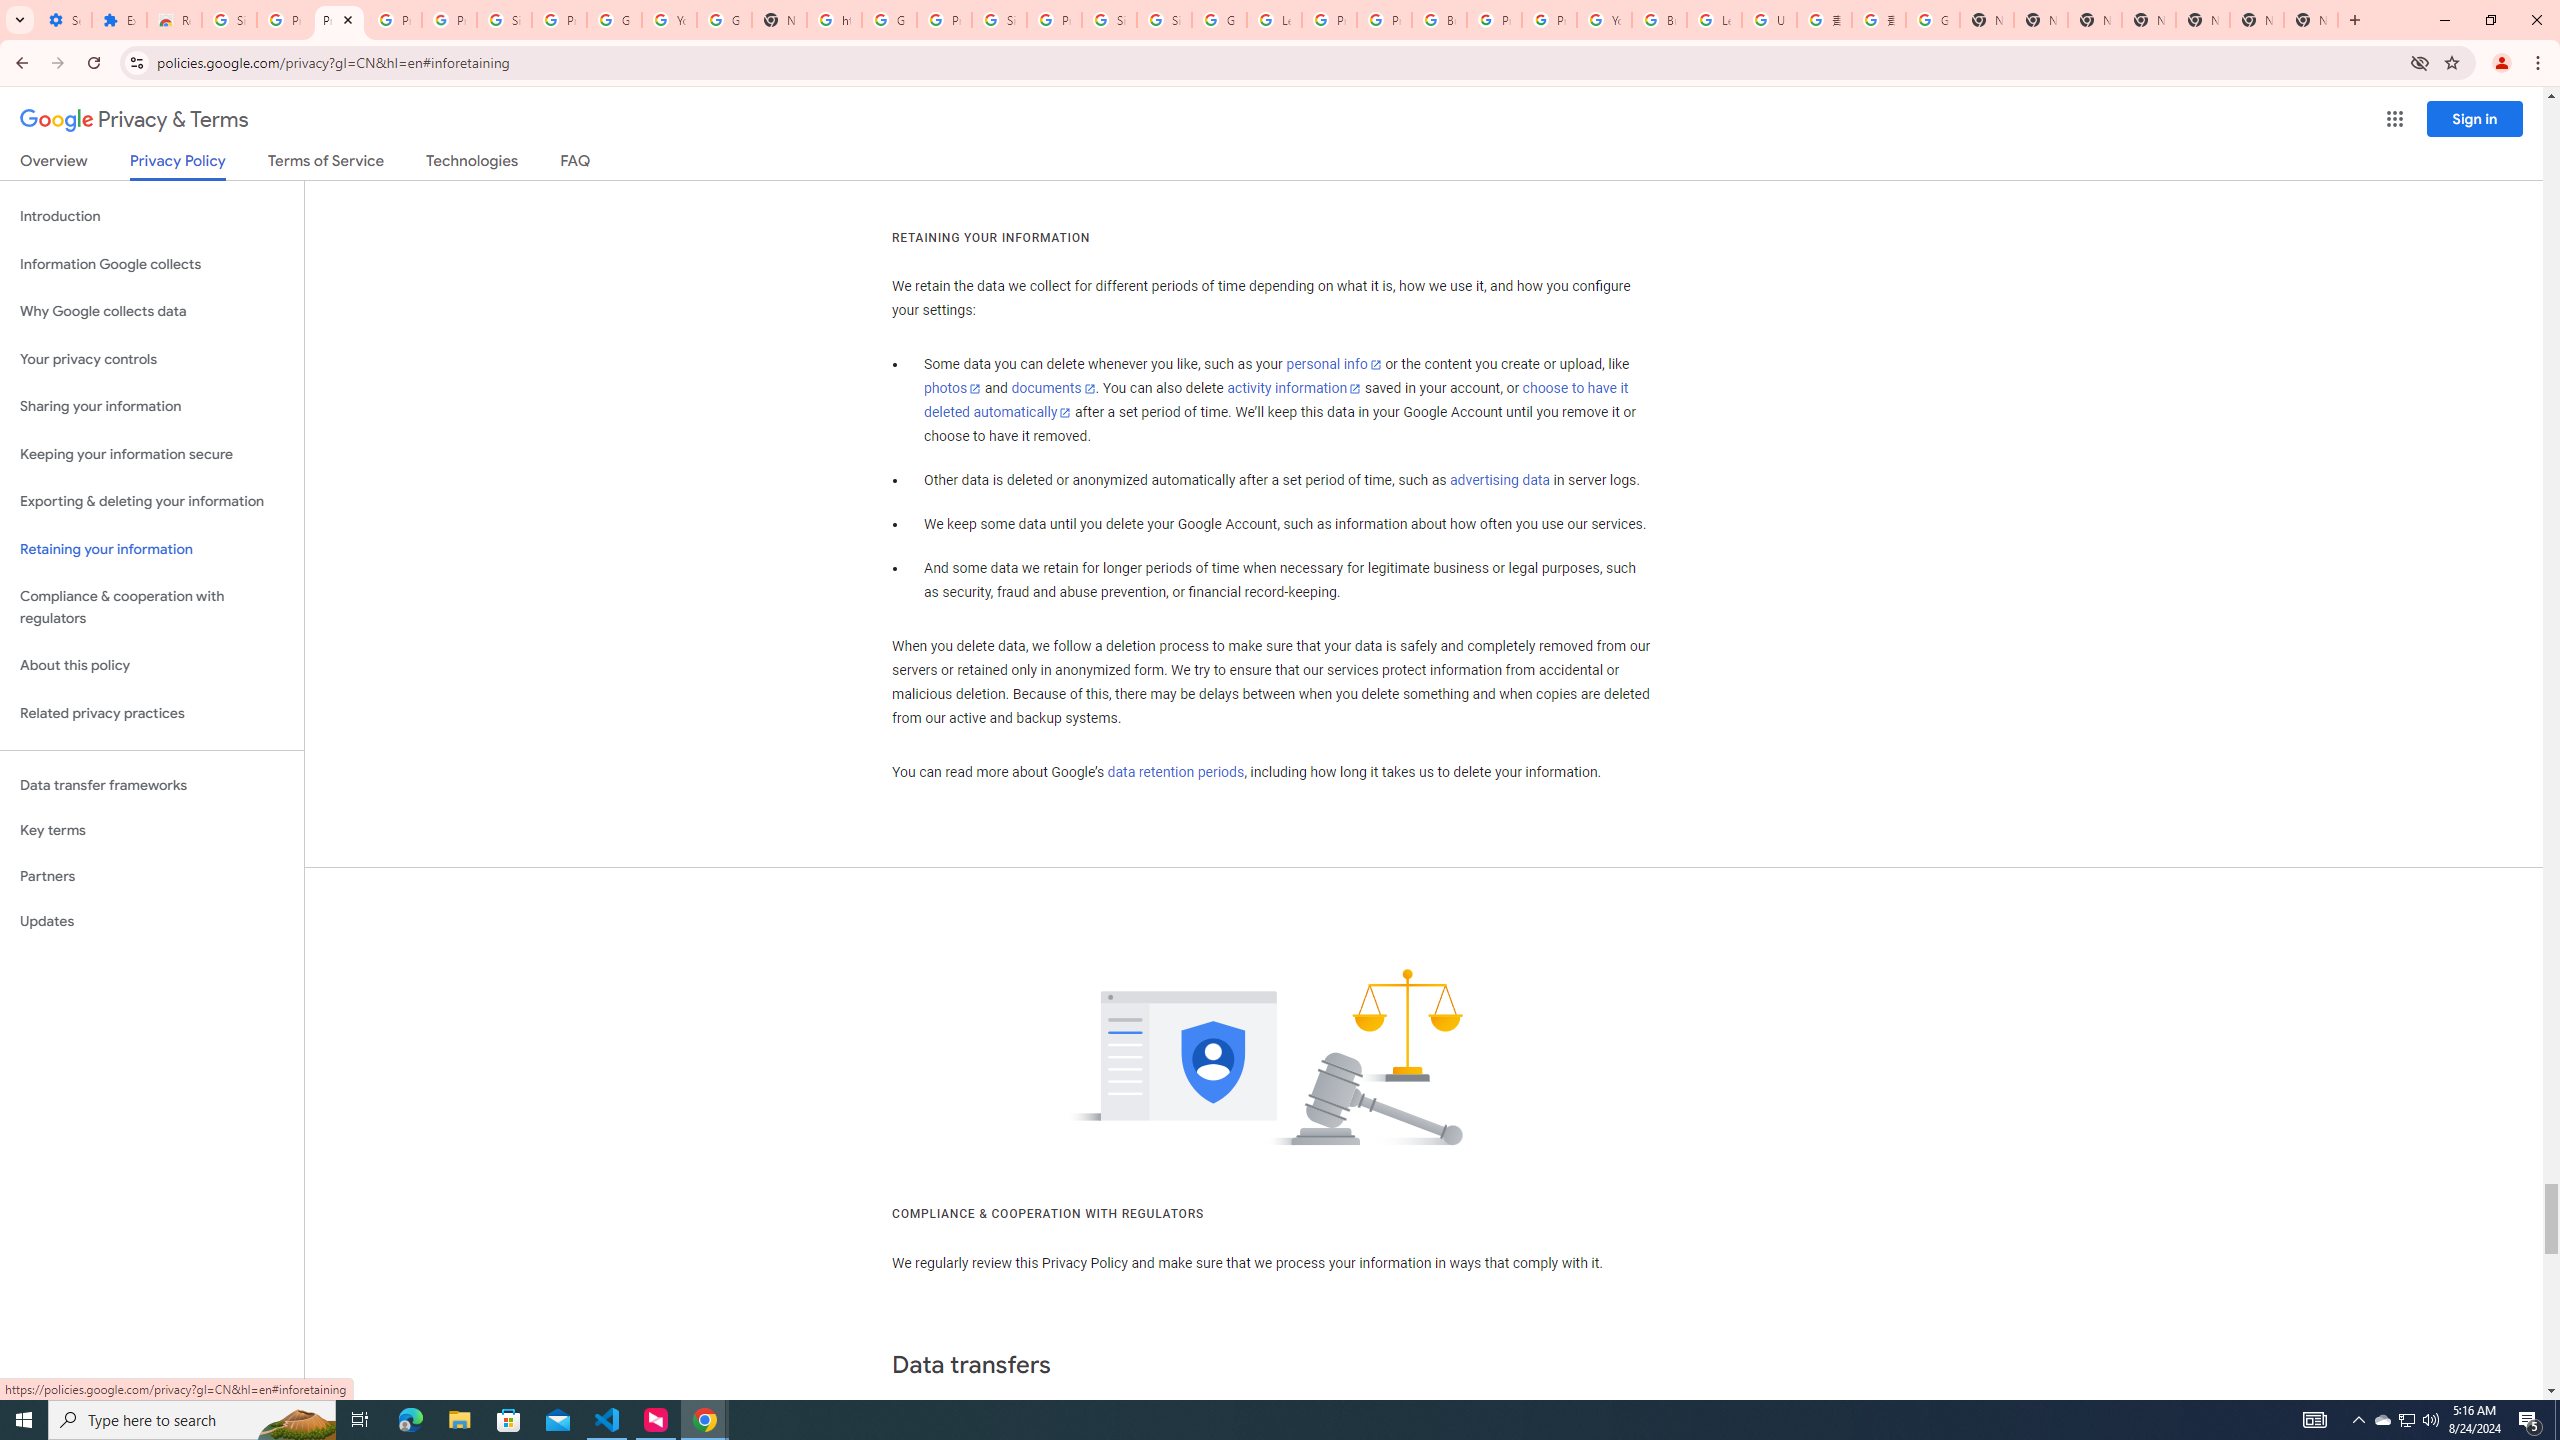 The width and height of the screenshot is (2560, 1440). Describe the element at coordinates (1603, 20) in the screenshot. I see `YouTube` at that location.